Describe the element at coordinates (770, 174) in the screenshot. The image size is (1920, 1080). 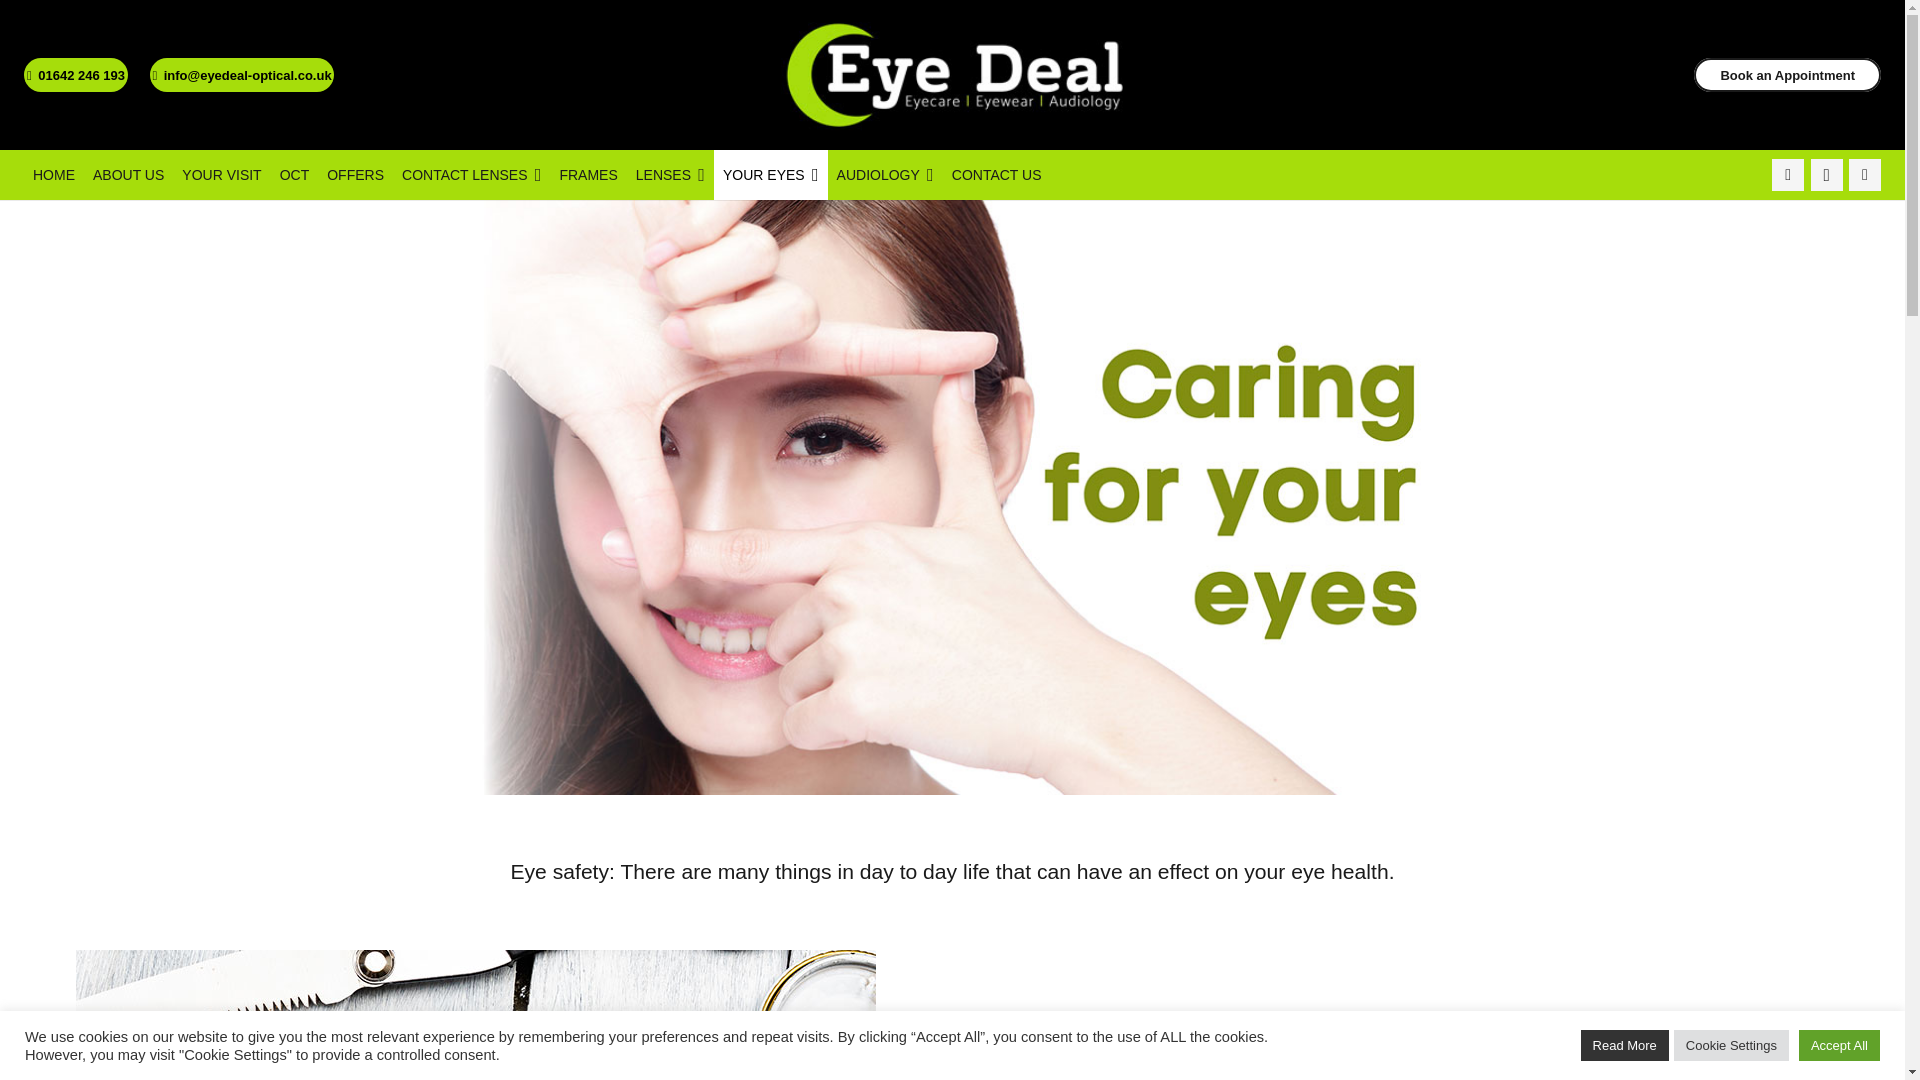
I see `YOUR EYES` at that location.